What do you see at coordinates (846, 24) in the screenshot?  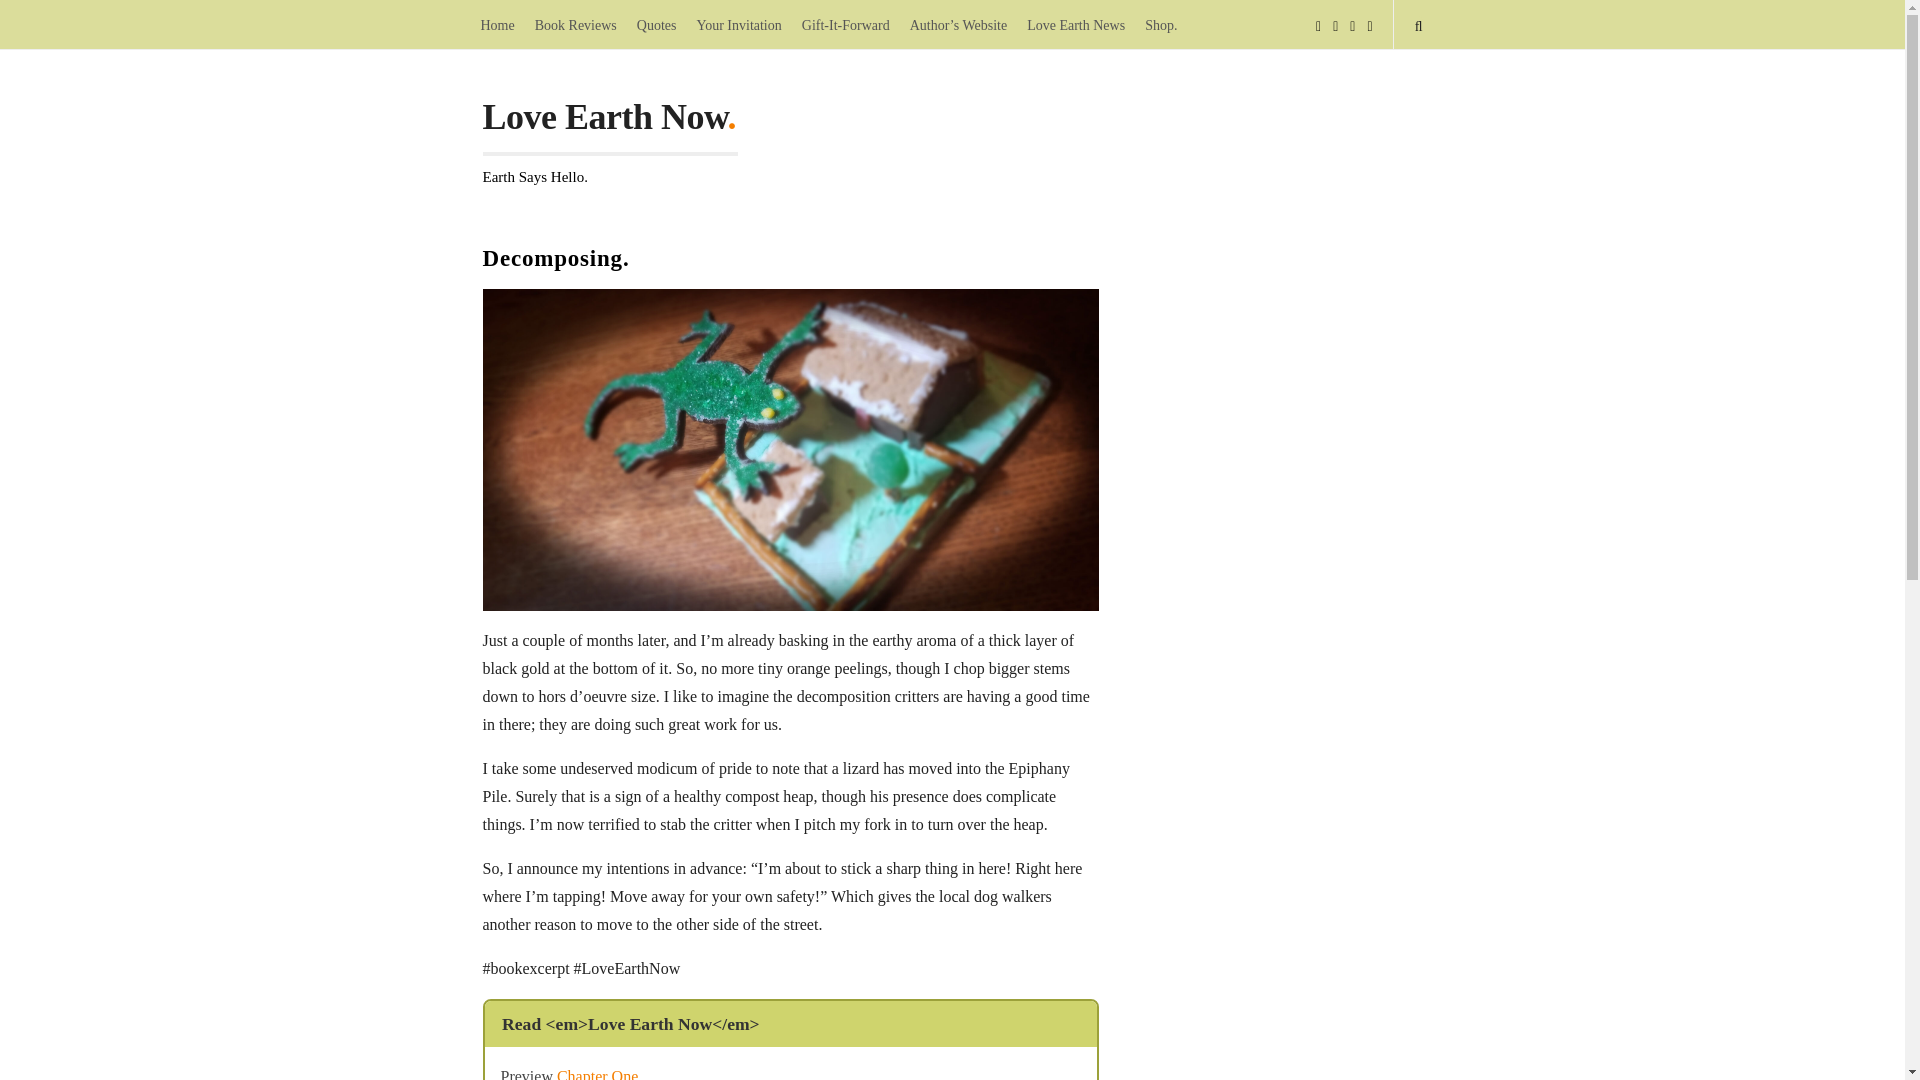 I see `Gift-It-Forward` at bounding box center [846, 24].